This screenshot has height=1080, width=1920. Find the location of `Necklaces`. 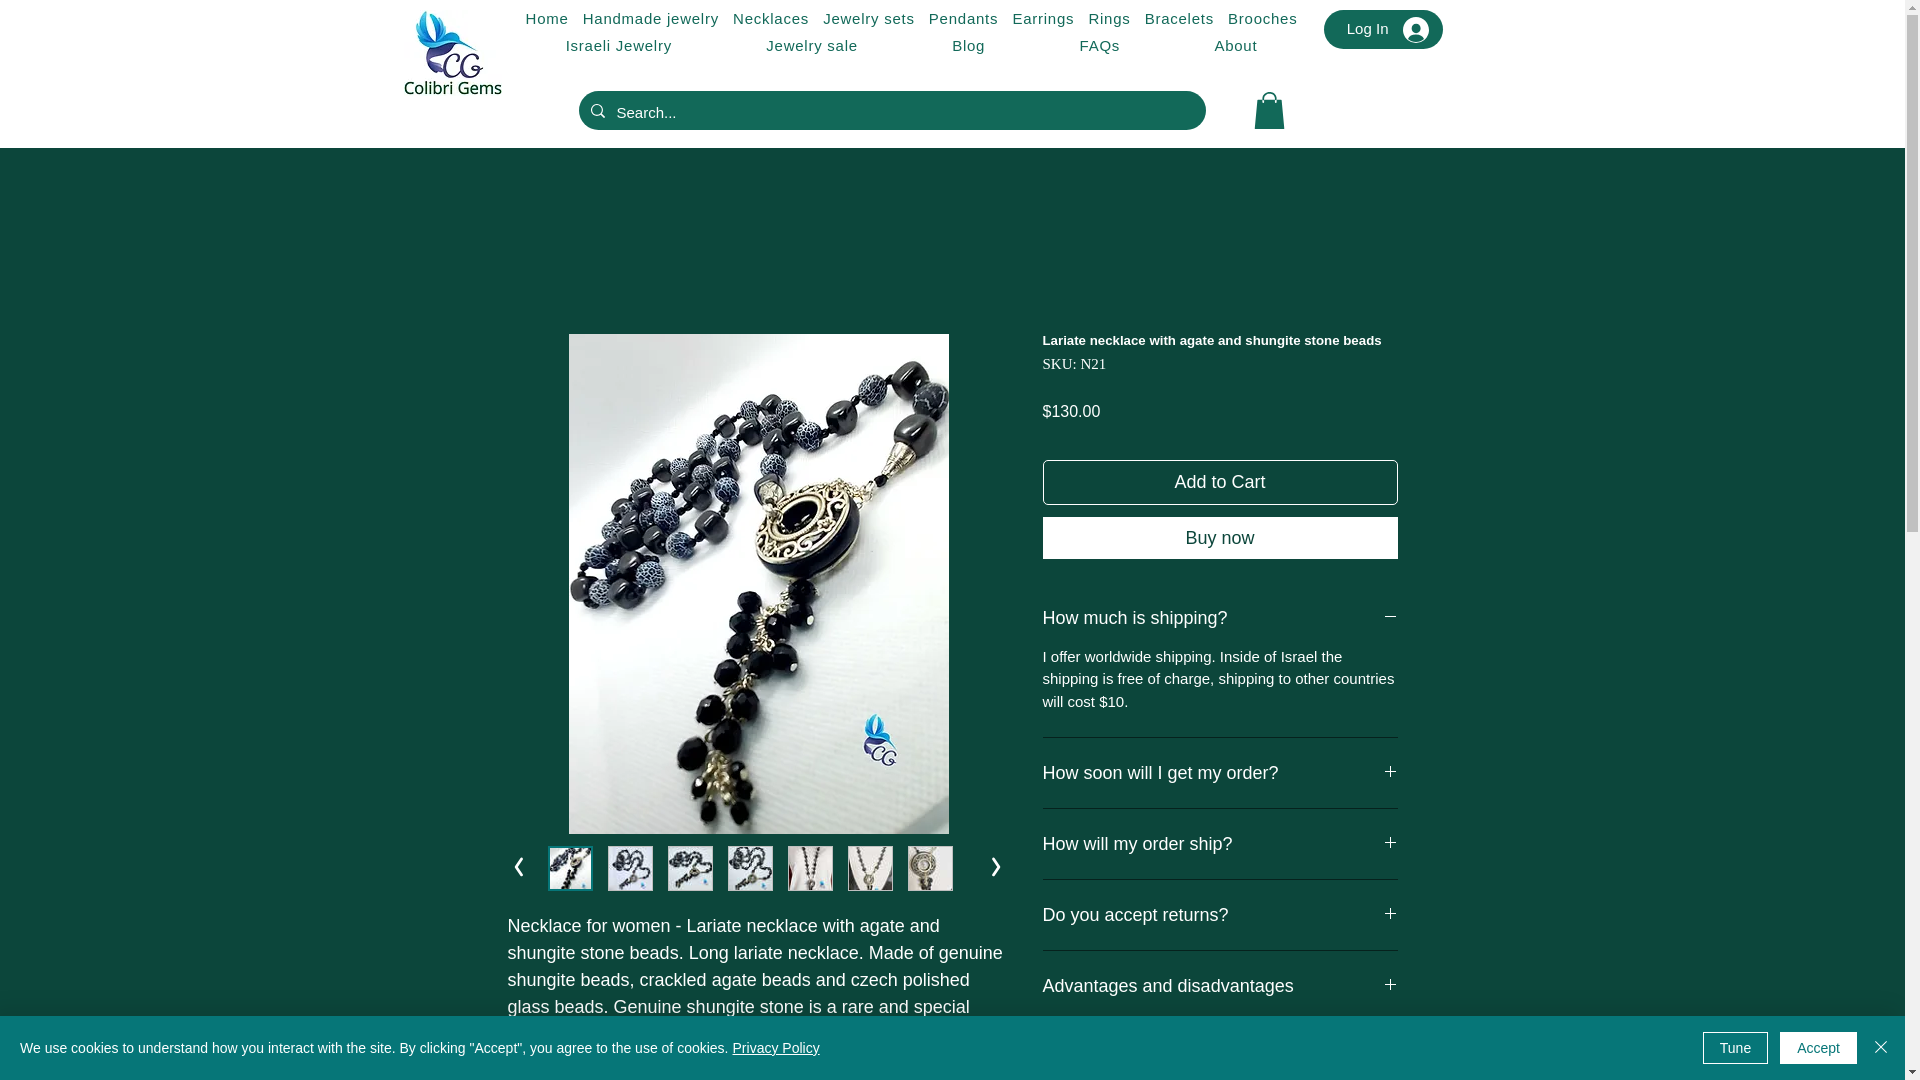

Necklaces is located at coordinates (770, 18).